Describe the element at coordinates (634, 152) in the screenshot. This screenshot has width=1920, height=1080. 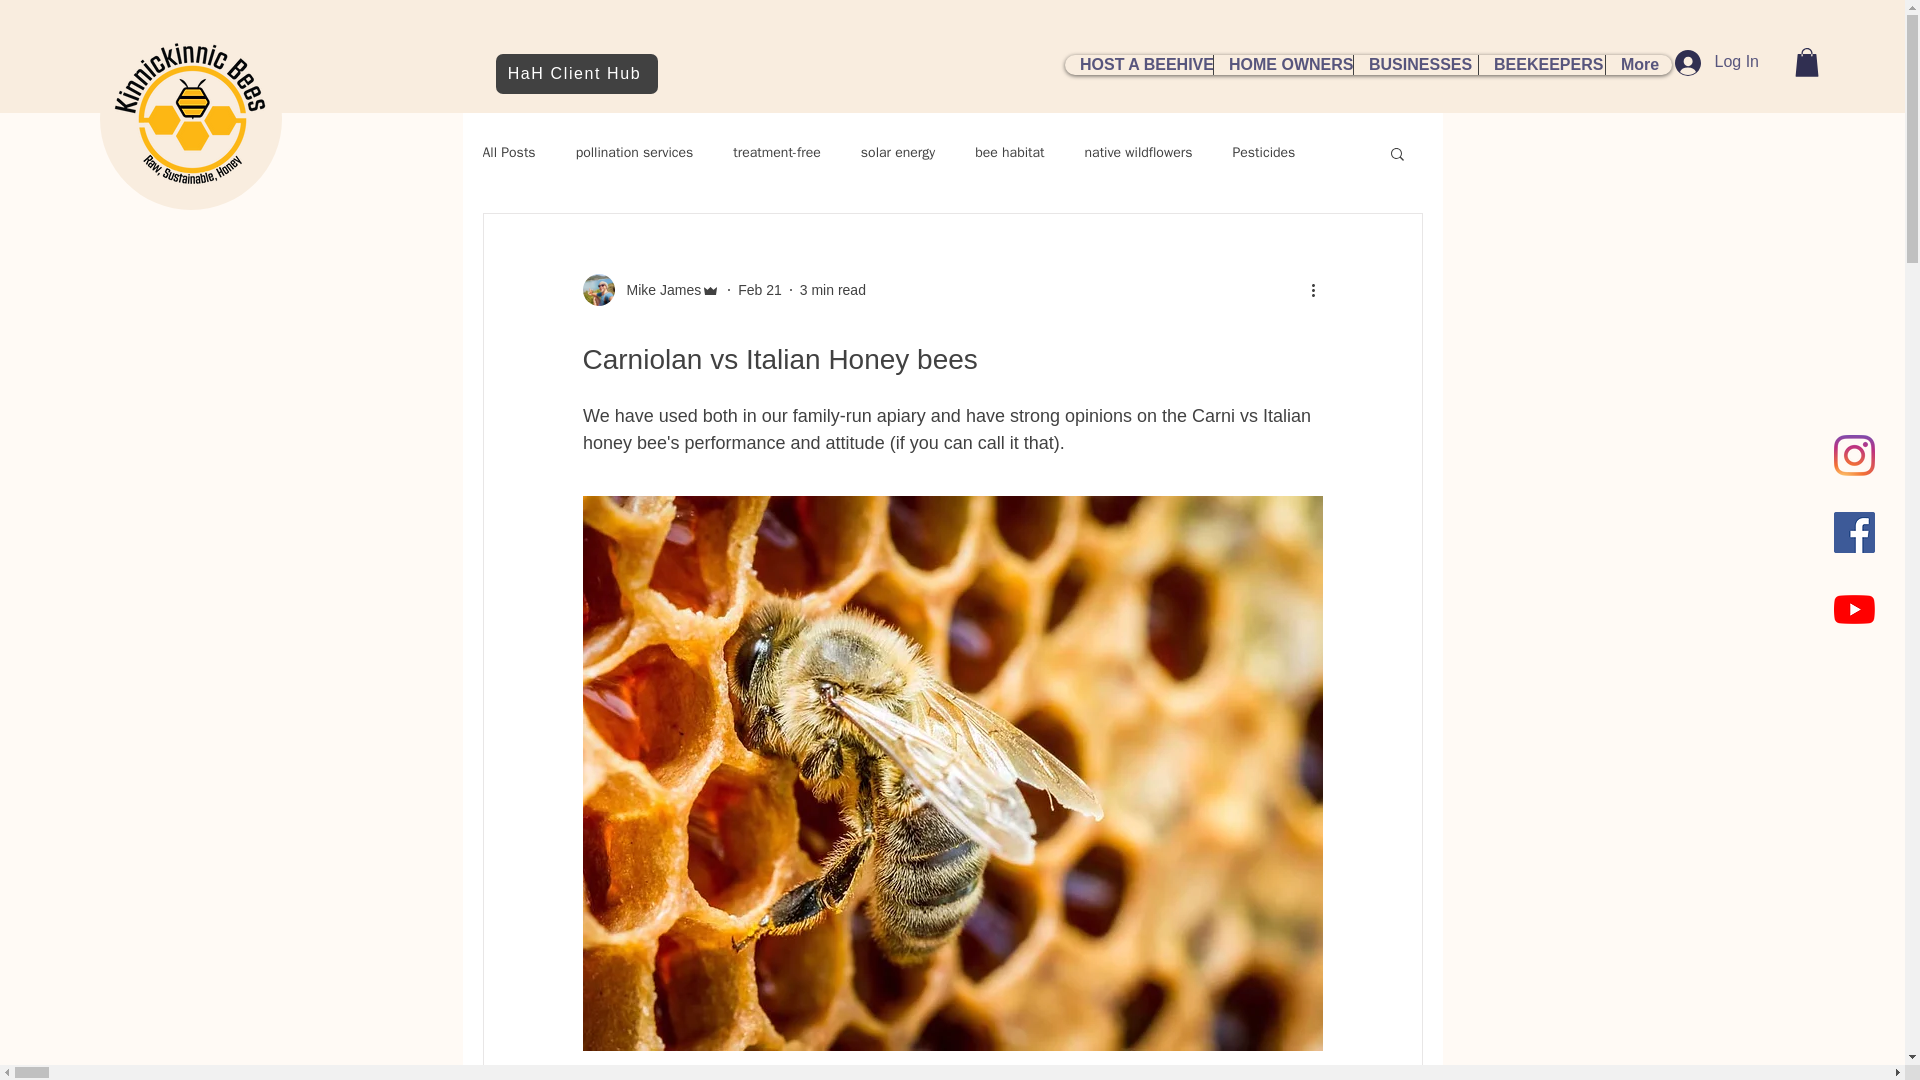
I see `pollination services` at that location.